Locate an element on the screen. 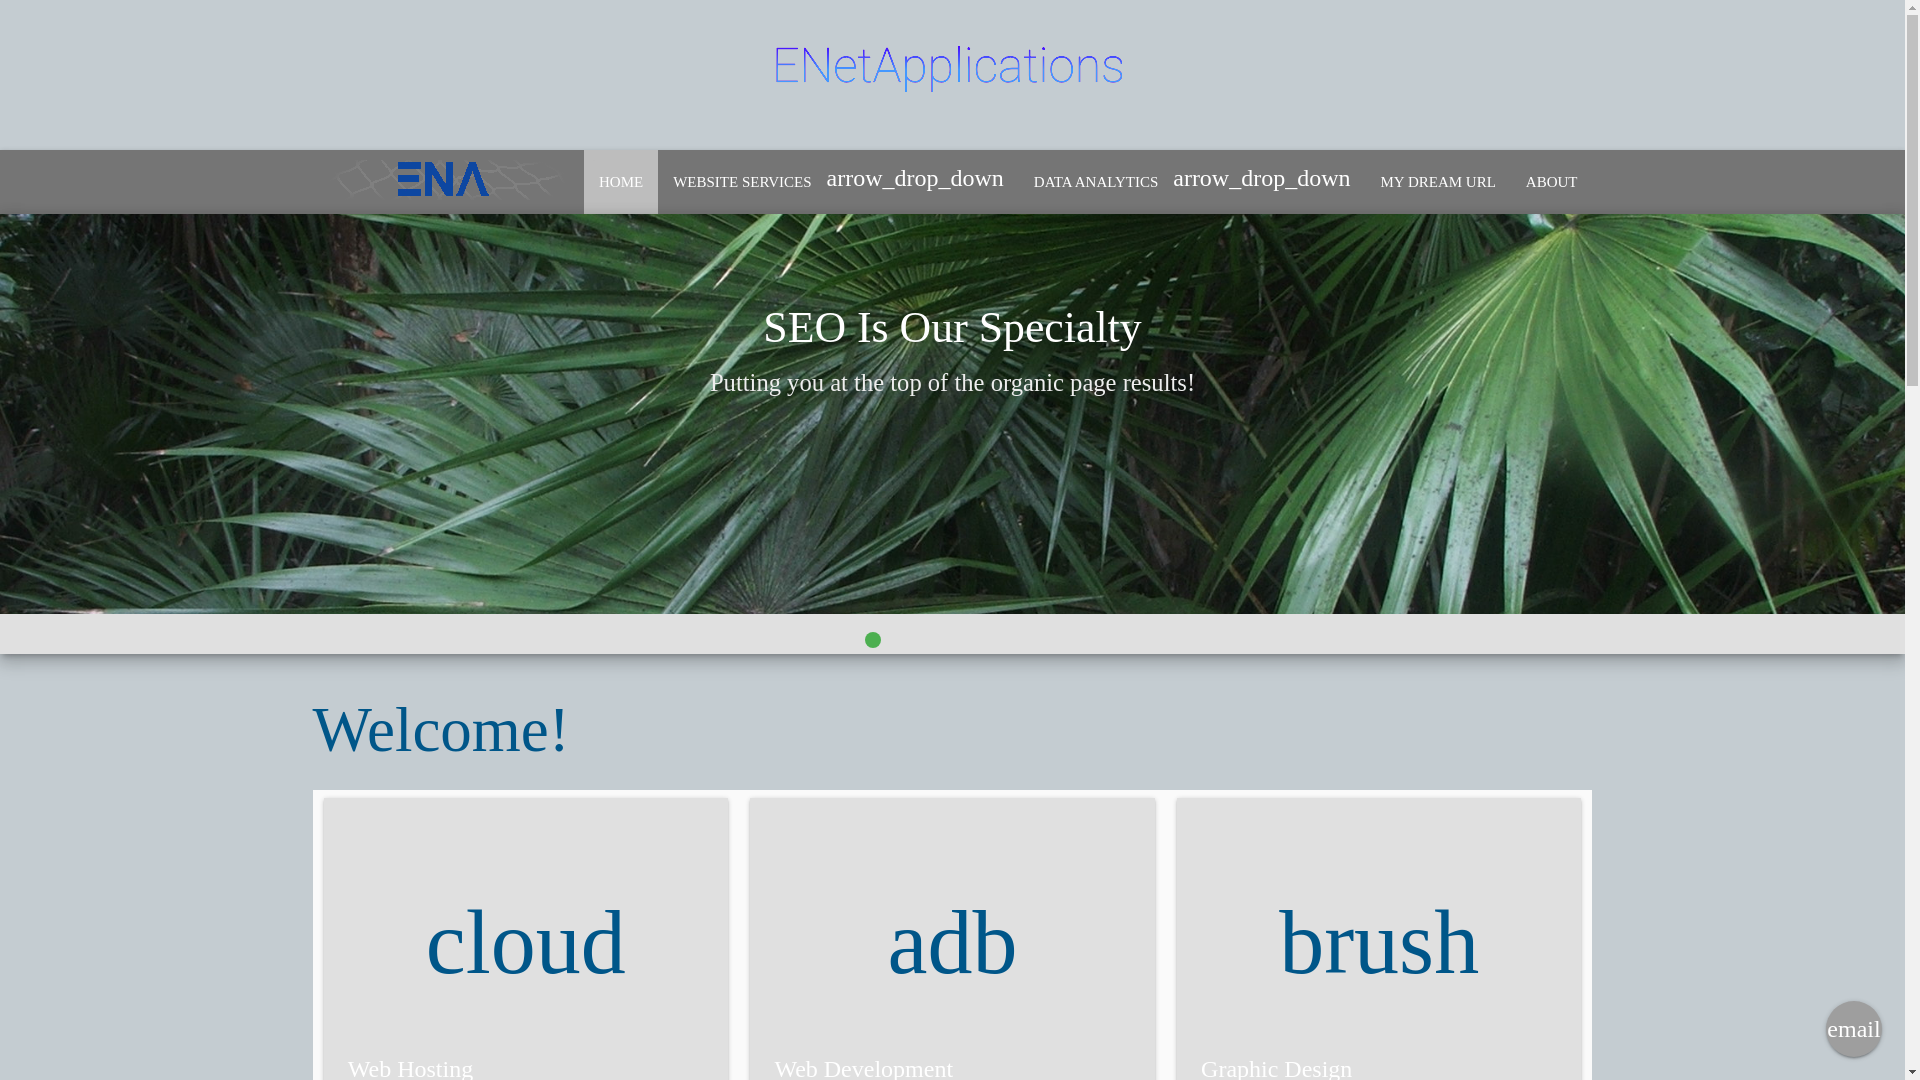 The height and width of the screenshot is (1080, 1920). MY DREAM URL is located at coordinates (1438, 182).